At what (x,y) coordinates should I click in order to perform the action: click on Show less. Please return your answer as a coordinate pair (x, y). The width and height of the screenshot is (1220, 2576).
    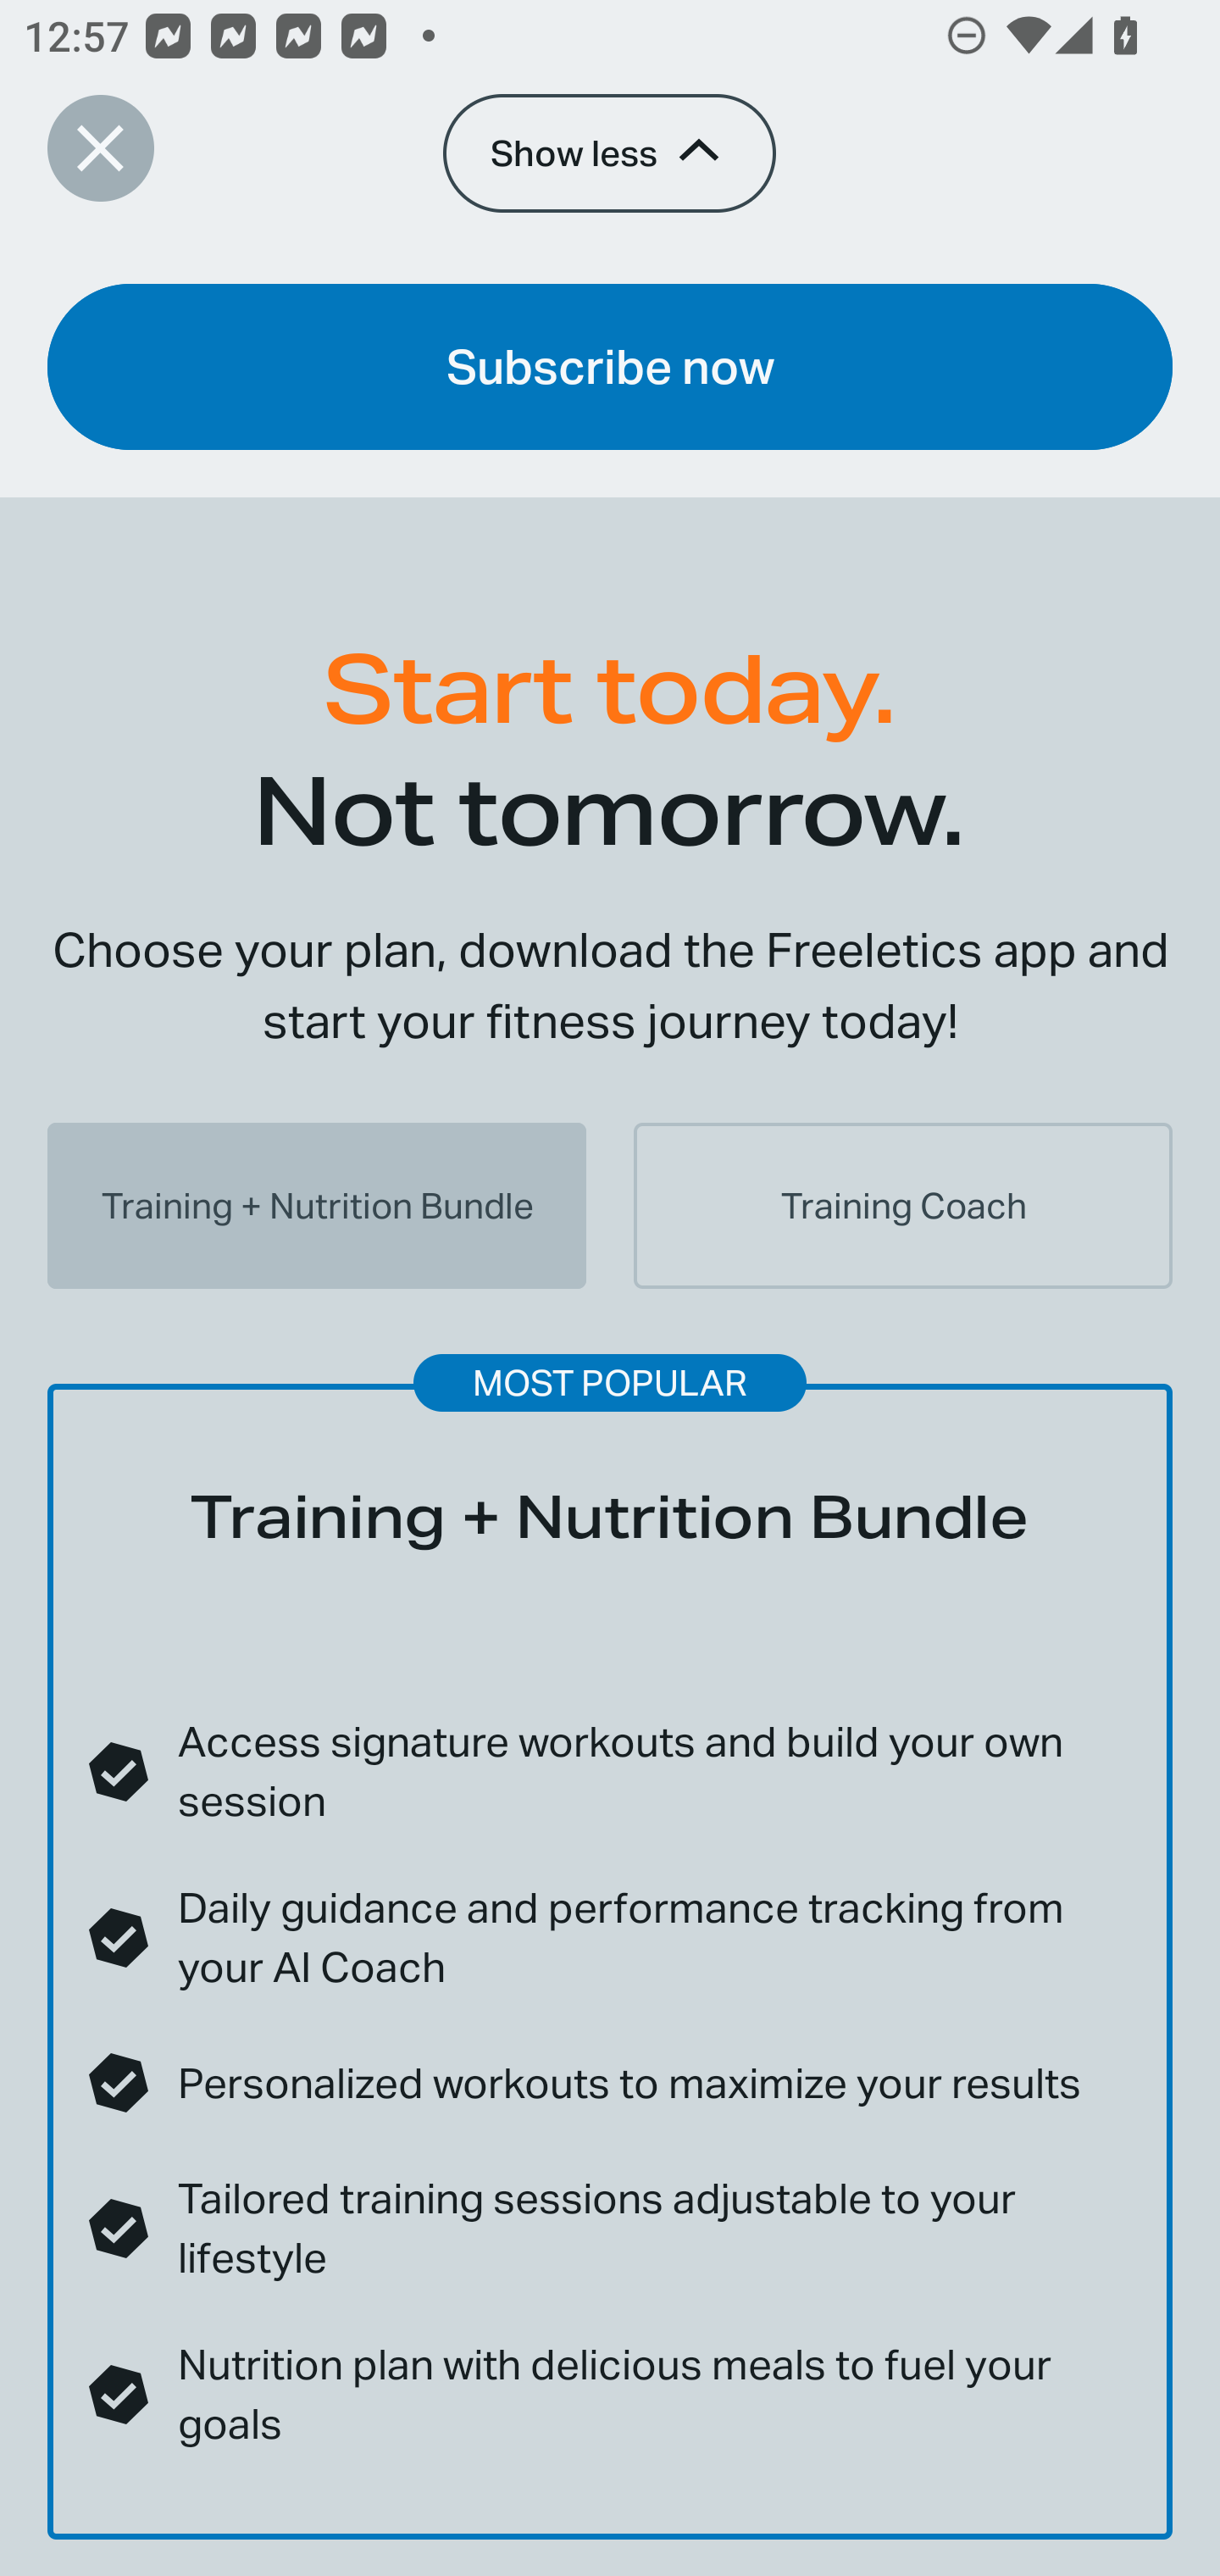
    Looking at the image, I should click on (608, 154).